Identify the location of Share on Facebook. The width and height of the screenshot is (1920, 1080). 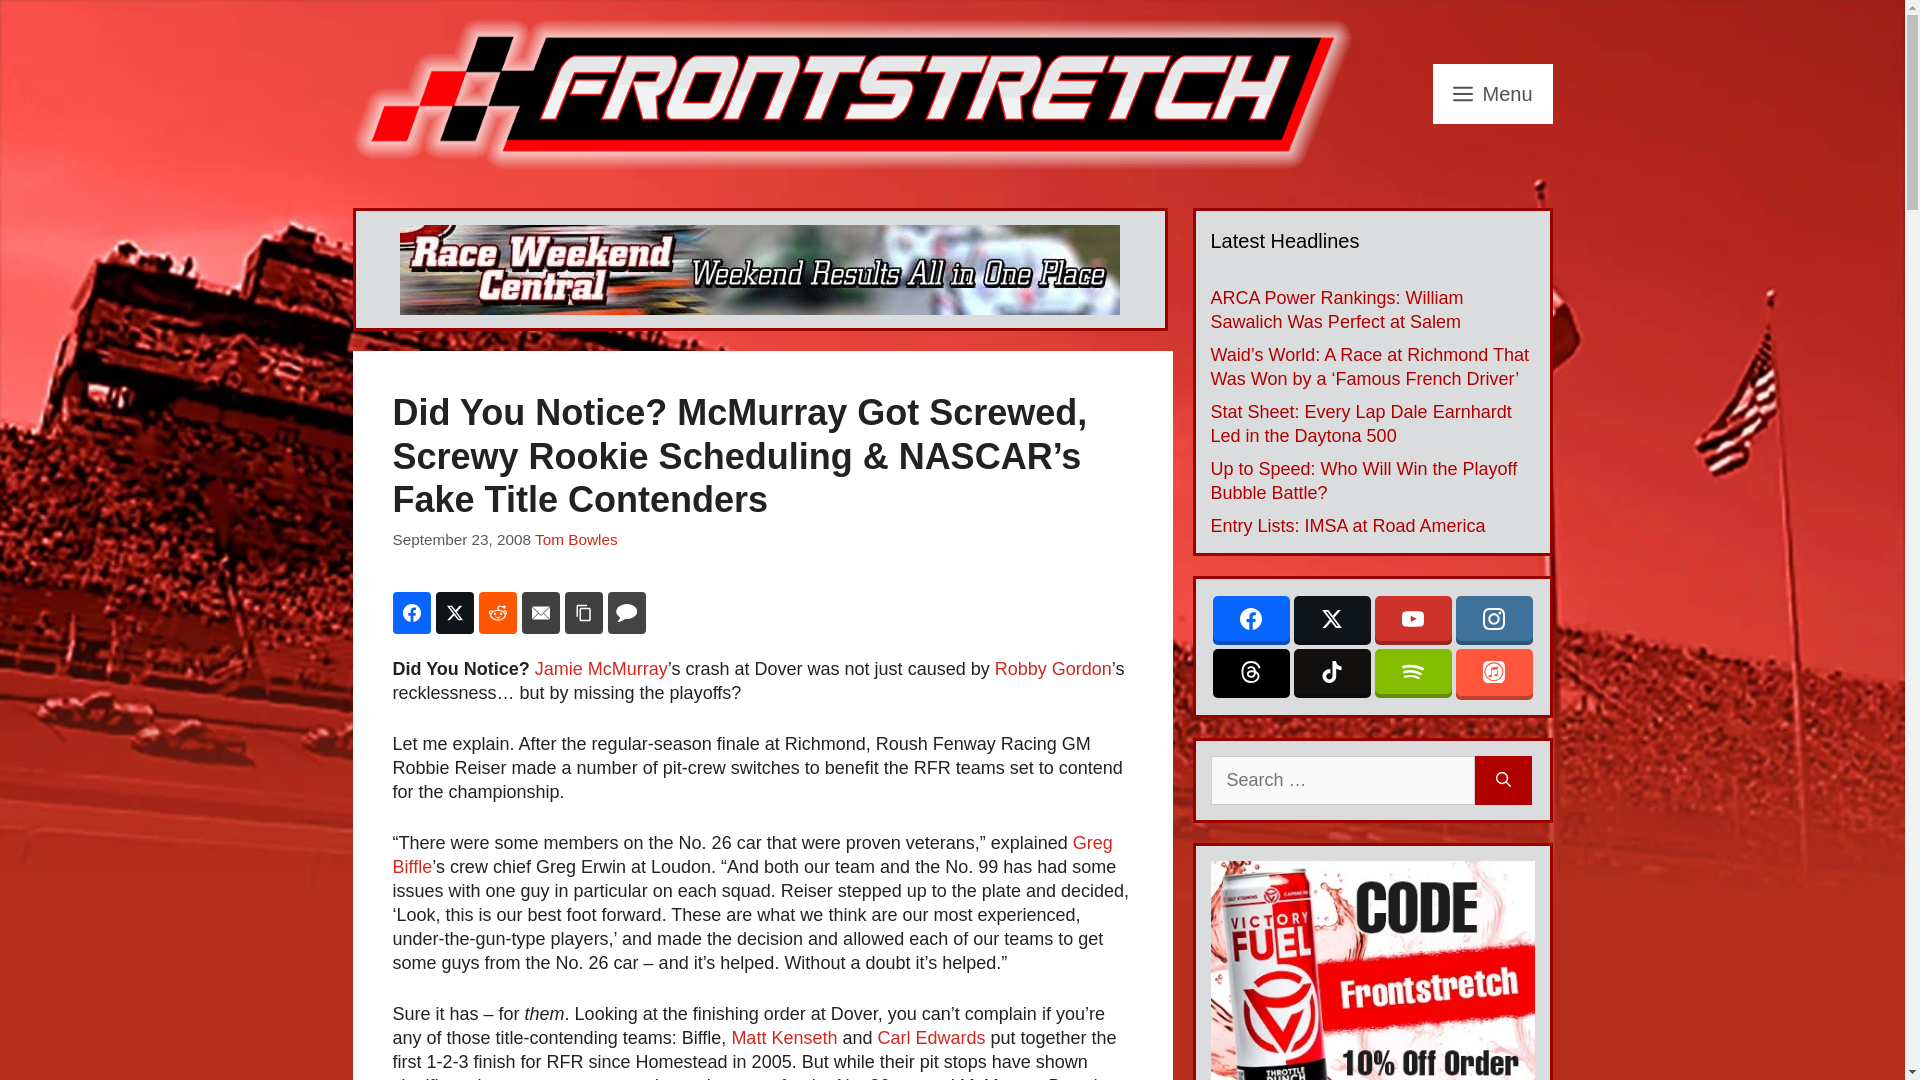
(410, 612).